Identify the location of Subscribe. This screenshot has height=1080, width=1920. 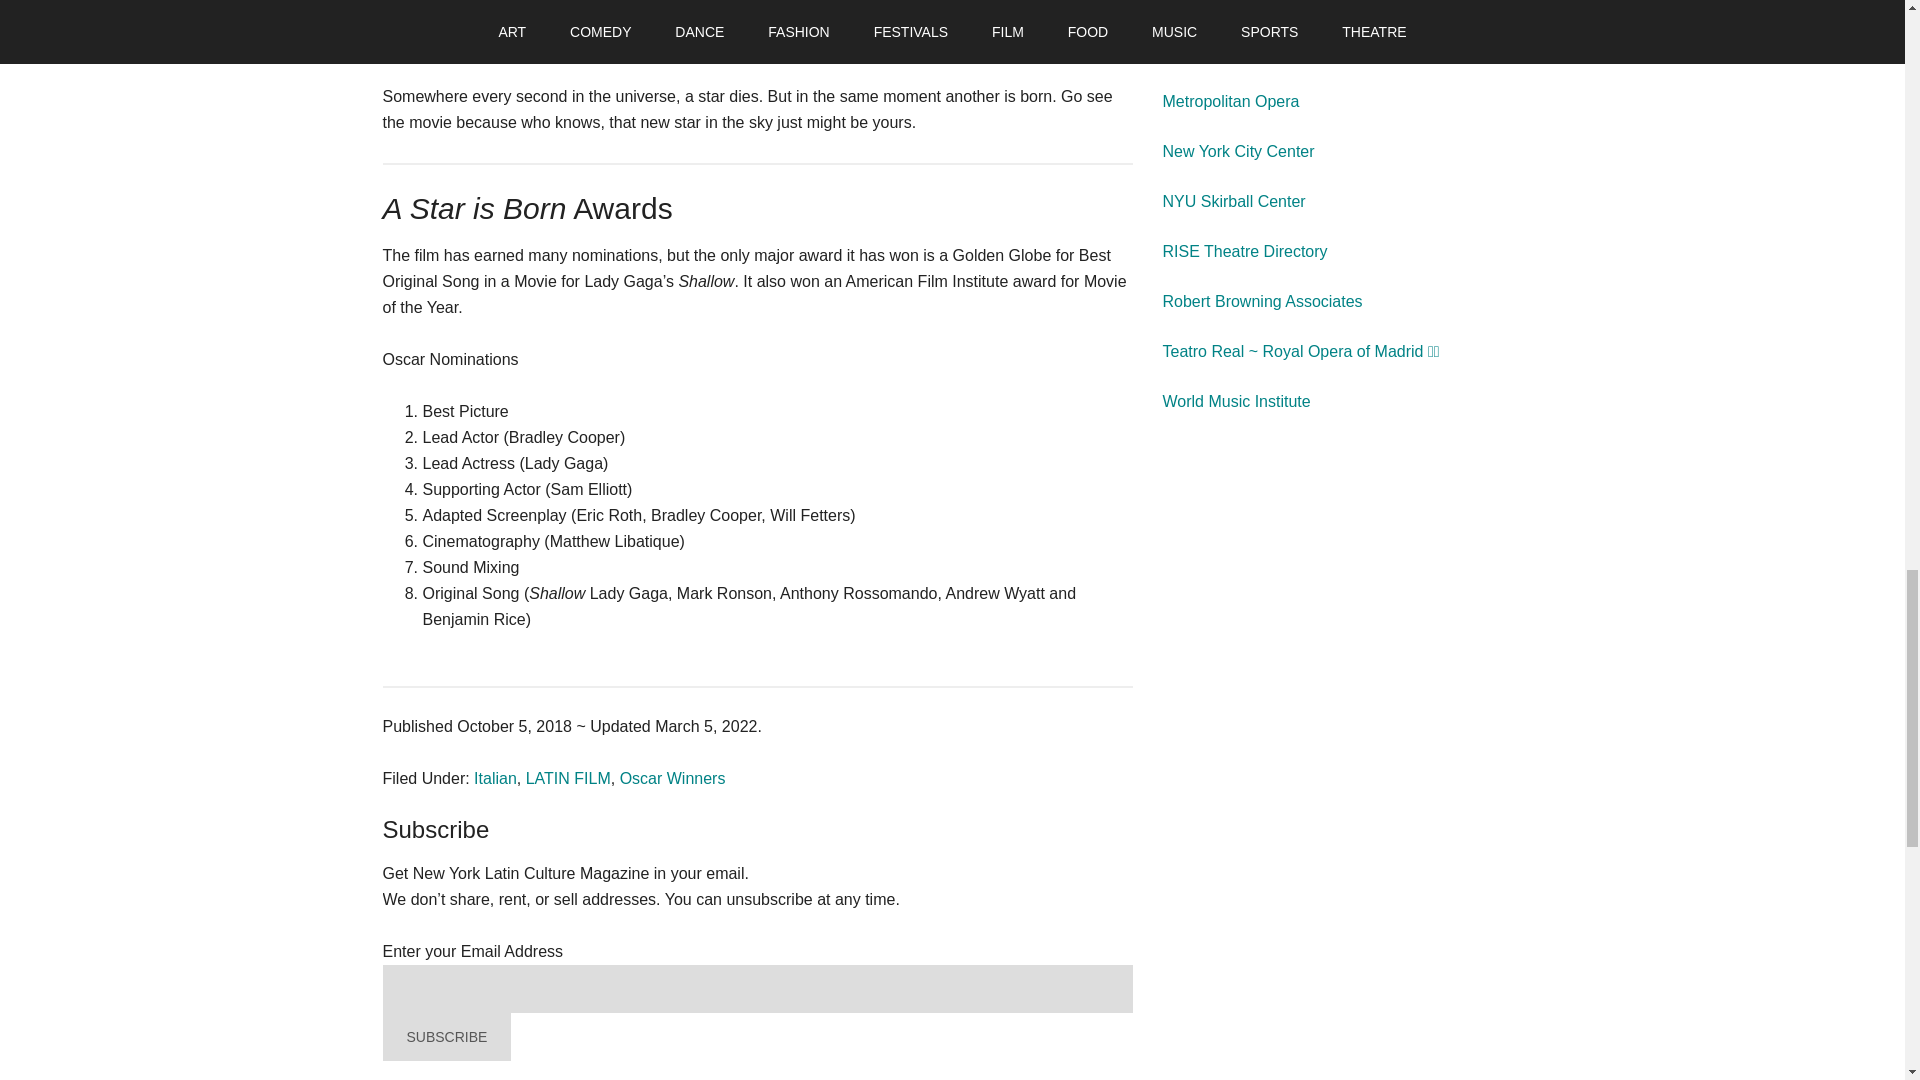
(436, 830).